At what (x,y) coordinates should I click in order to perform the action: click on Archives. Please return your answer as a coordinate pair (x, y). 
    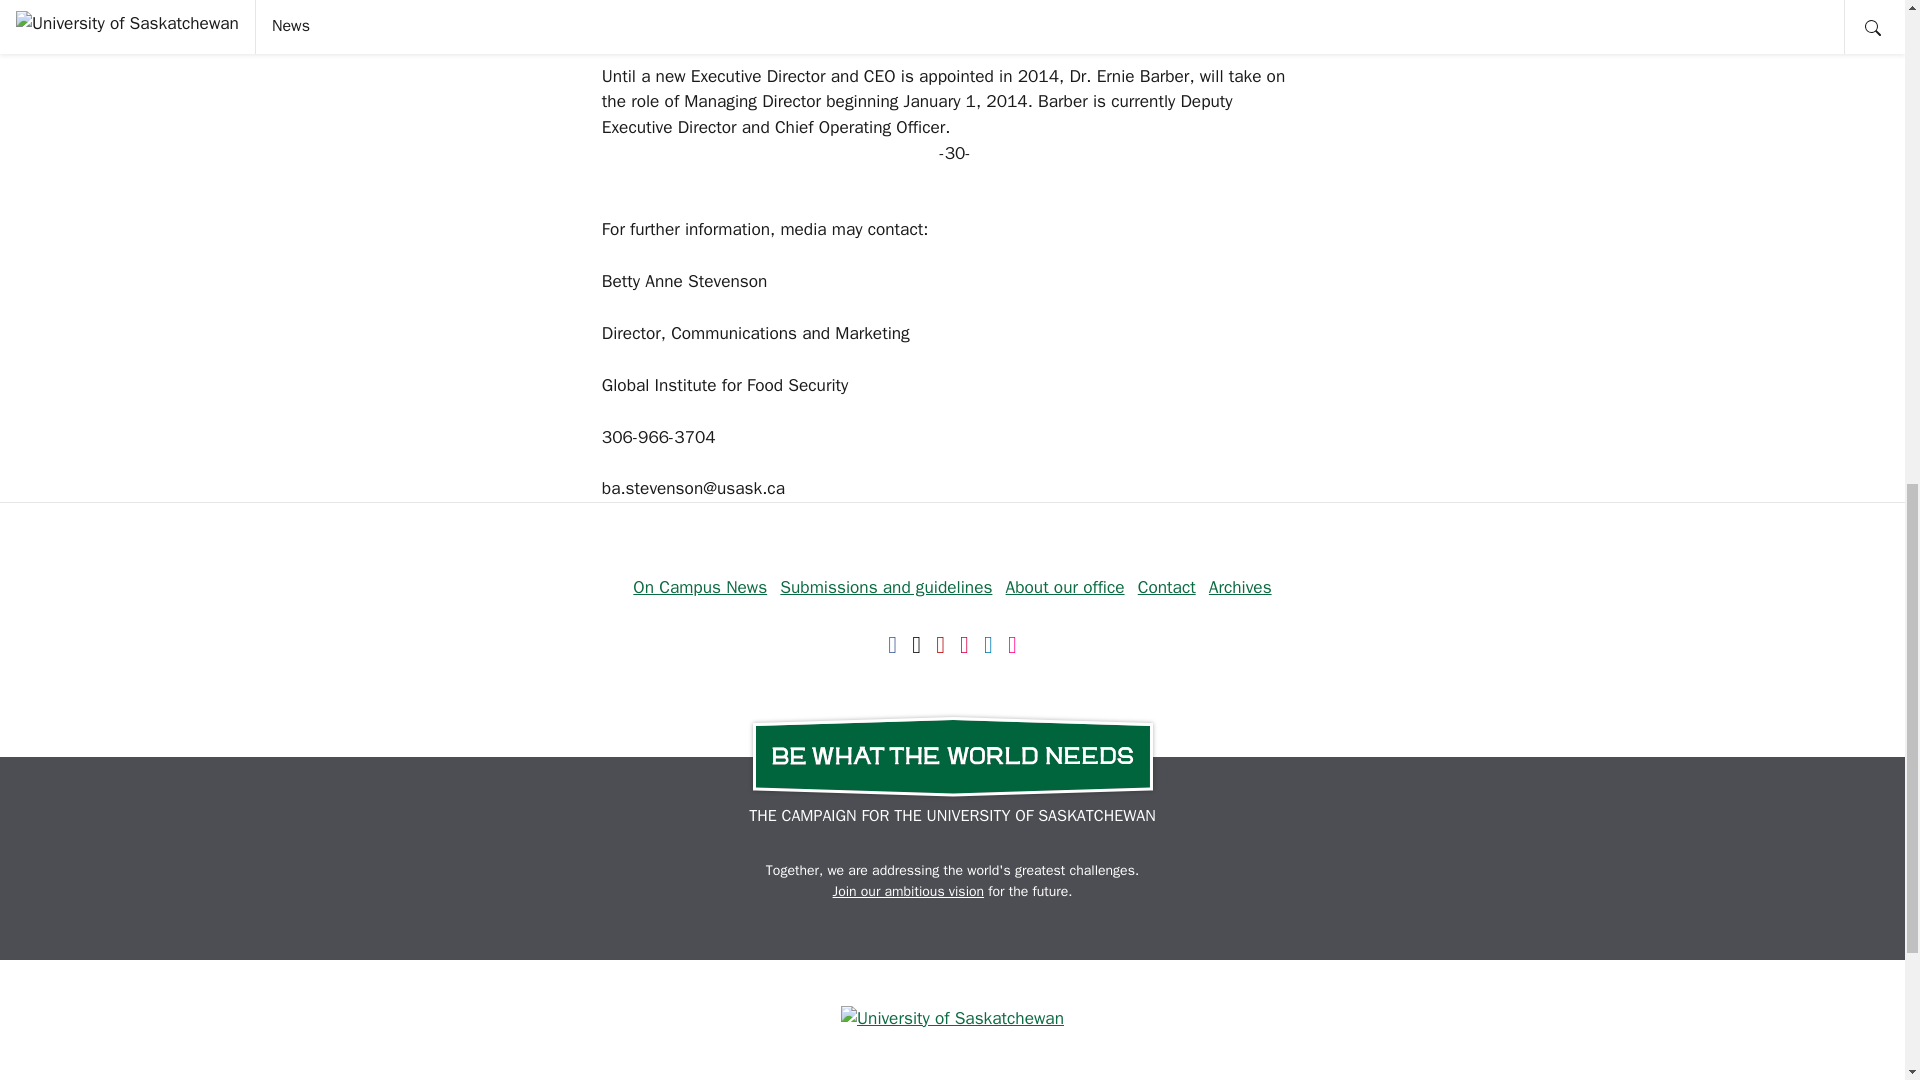
    Looking at the image, I should click on (1240, 586).